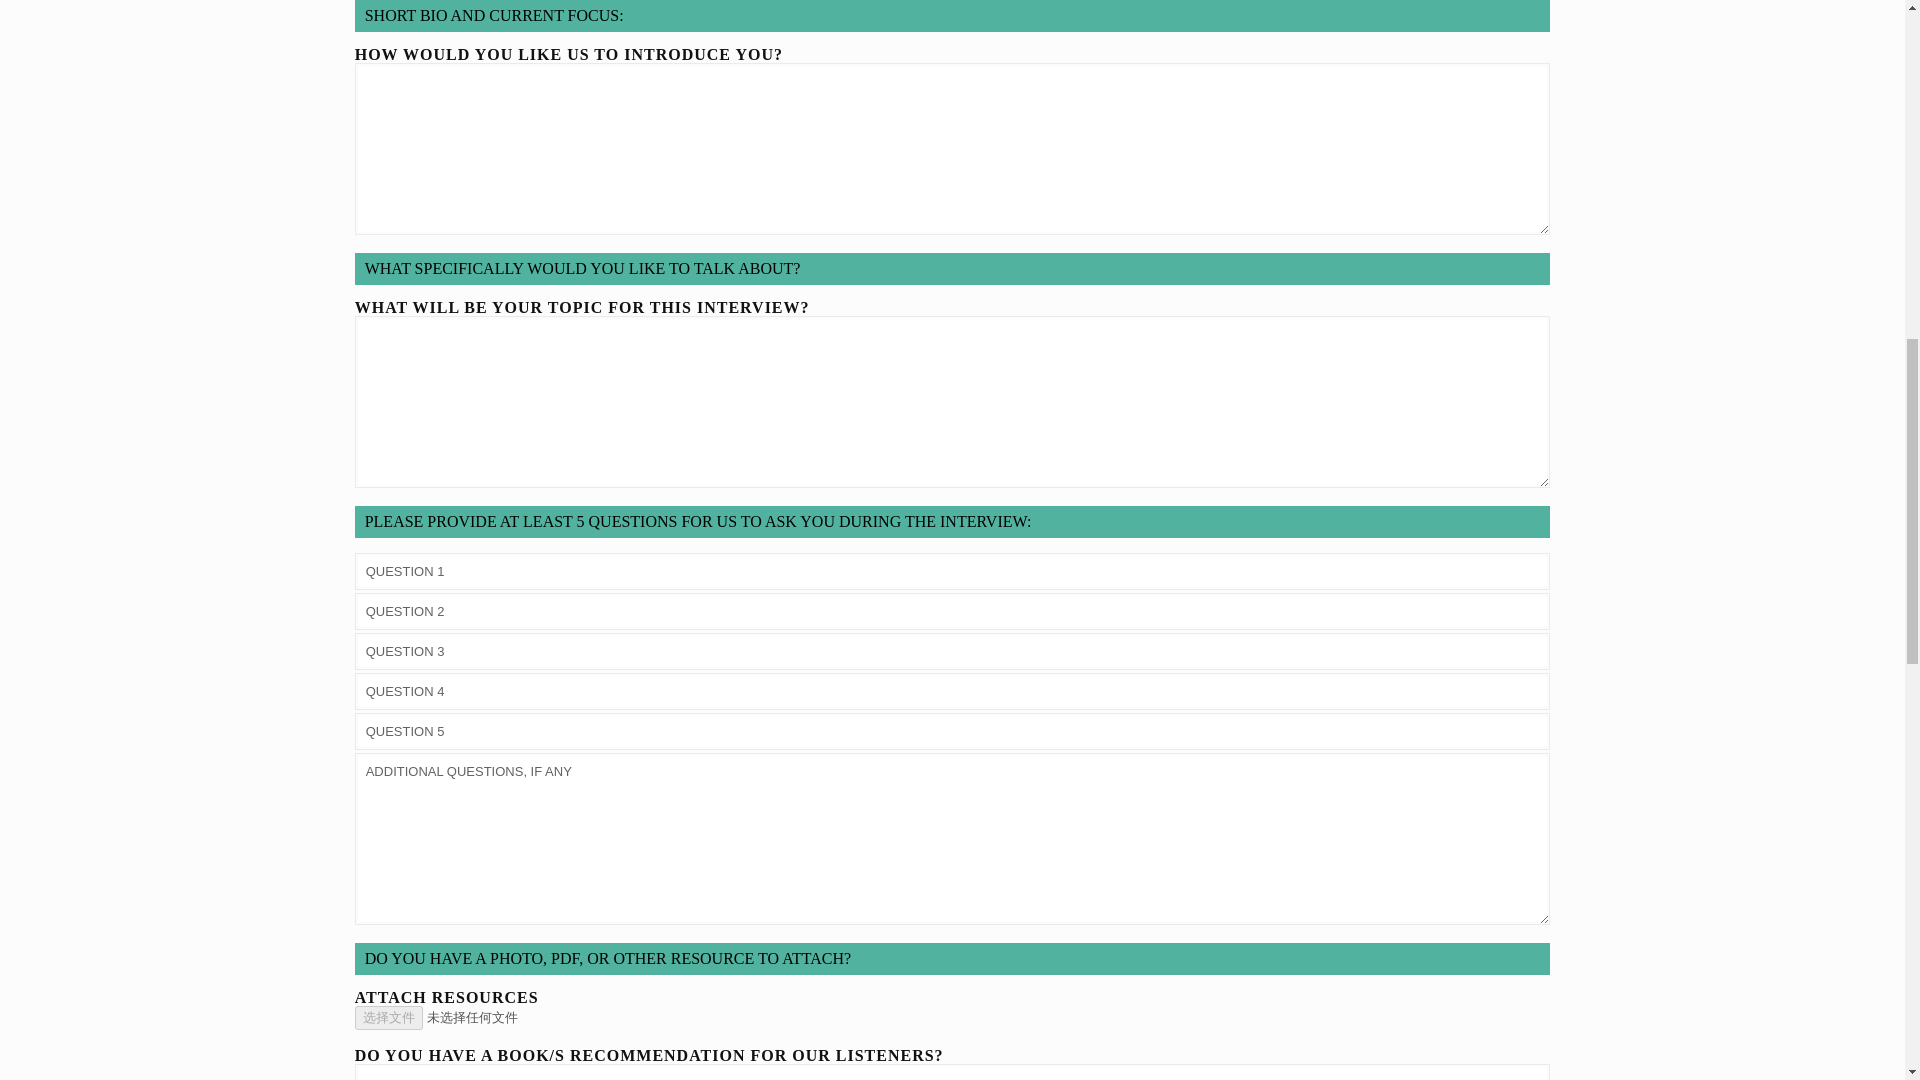  What do you see at coordinates (953, 610) in the screenshot?
I see `QUESTION 2` at bounding box center [953, 610].